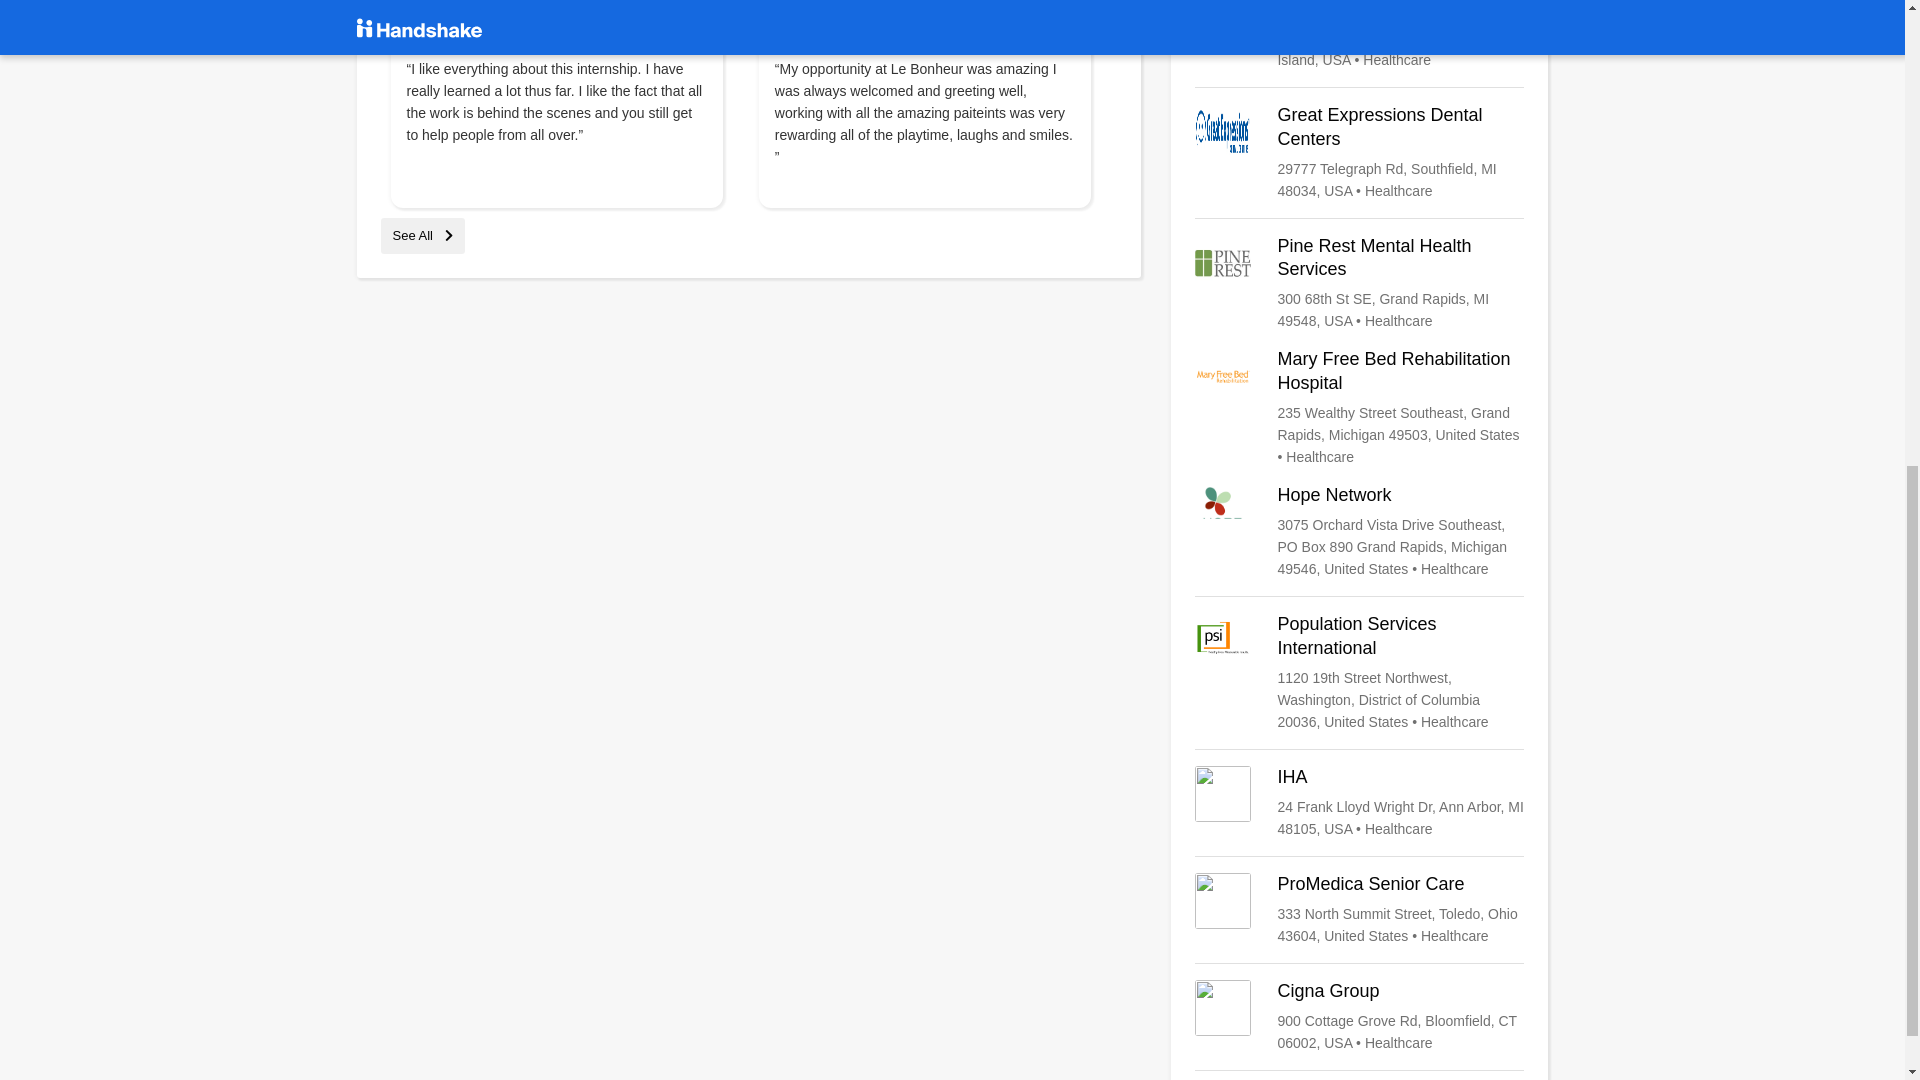 The width and height of the screenshot is (1920, 1080). What do you see at coordinates (1359, 673) in the screenshot?
I see `Population Services International` at bounding box center [1359, 673].